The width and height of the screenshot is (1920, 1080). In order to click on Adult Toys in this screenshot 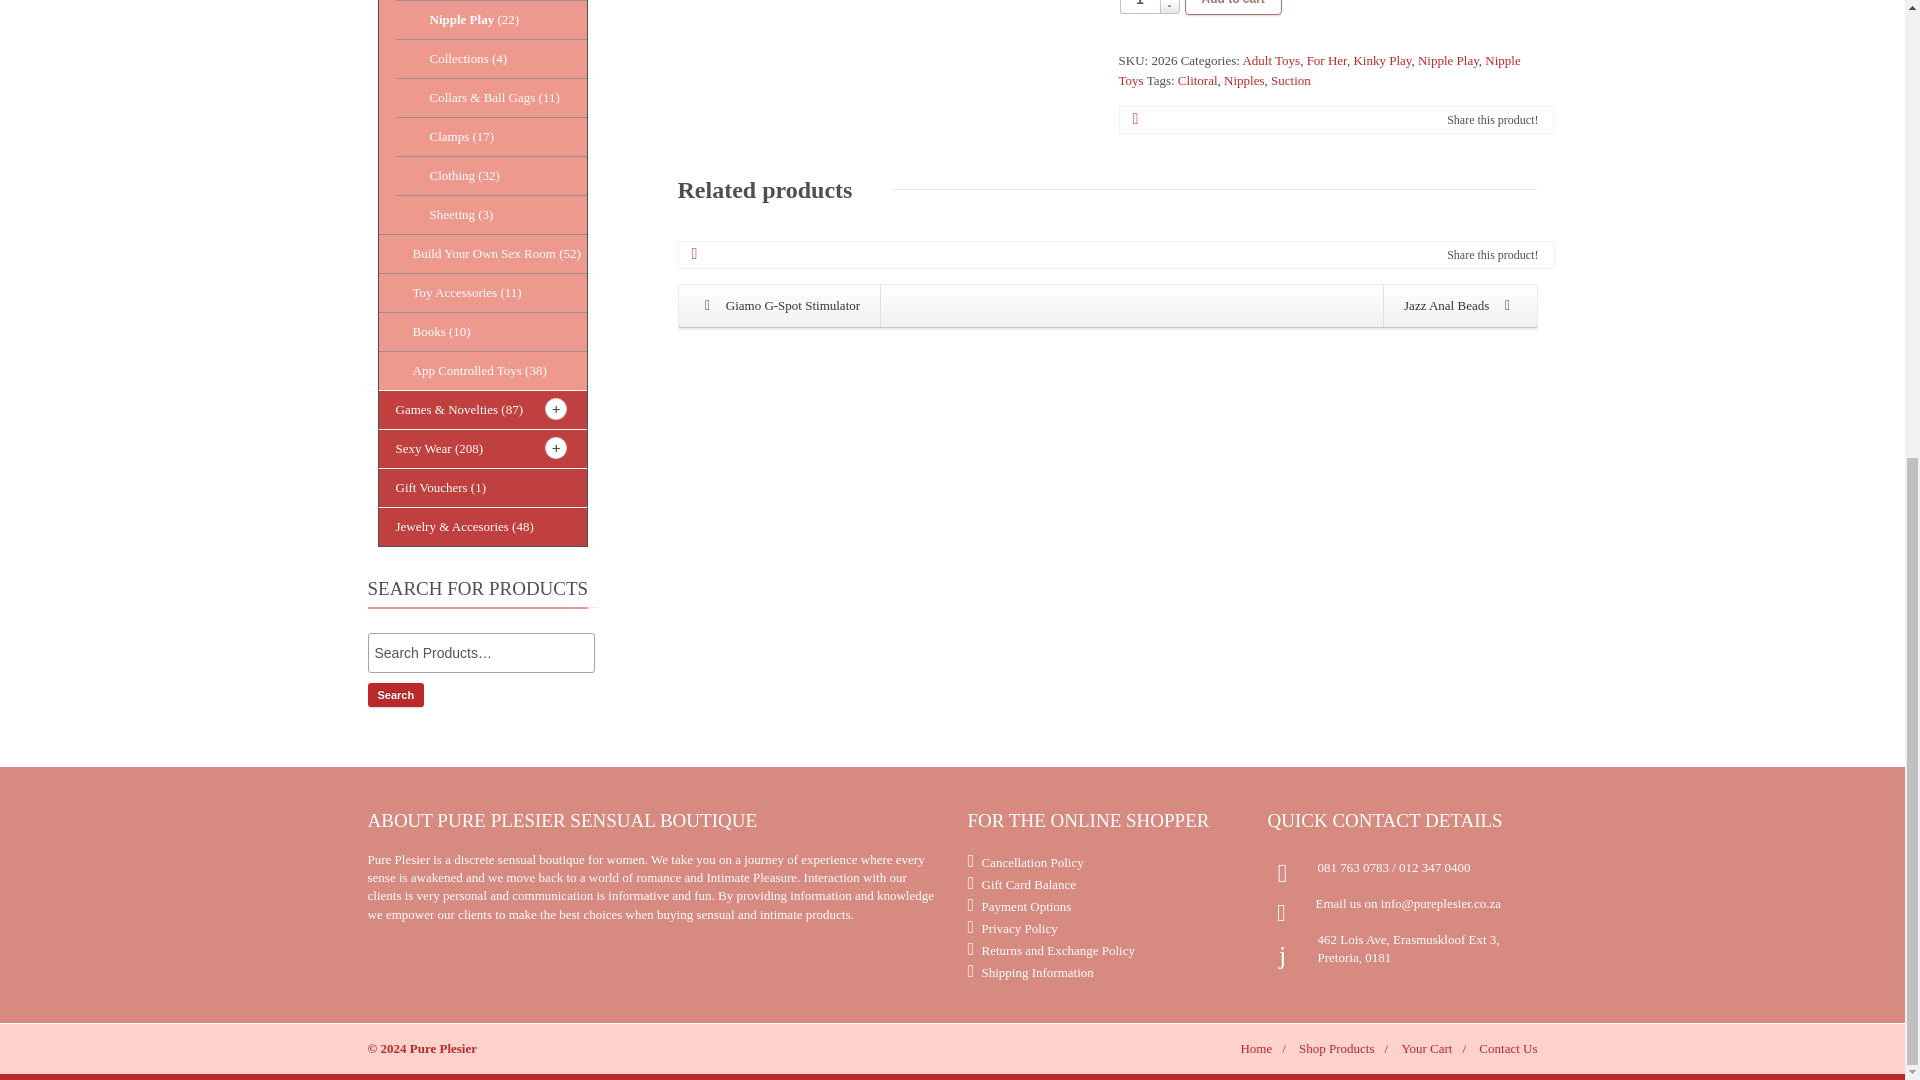, I will do `click(1270, 60)`.